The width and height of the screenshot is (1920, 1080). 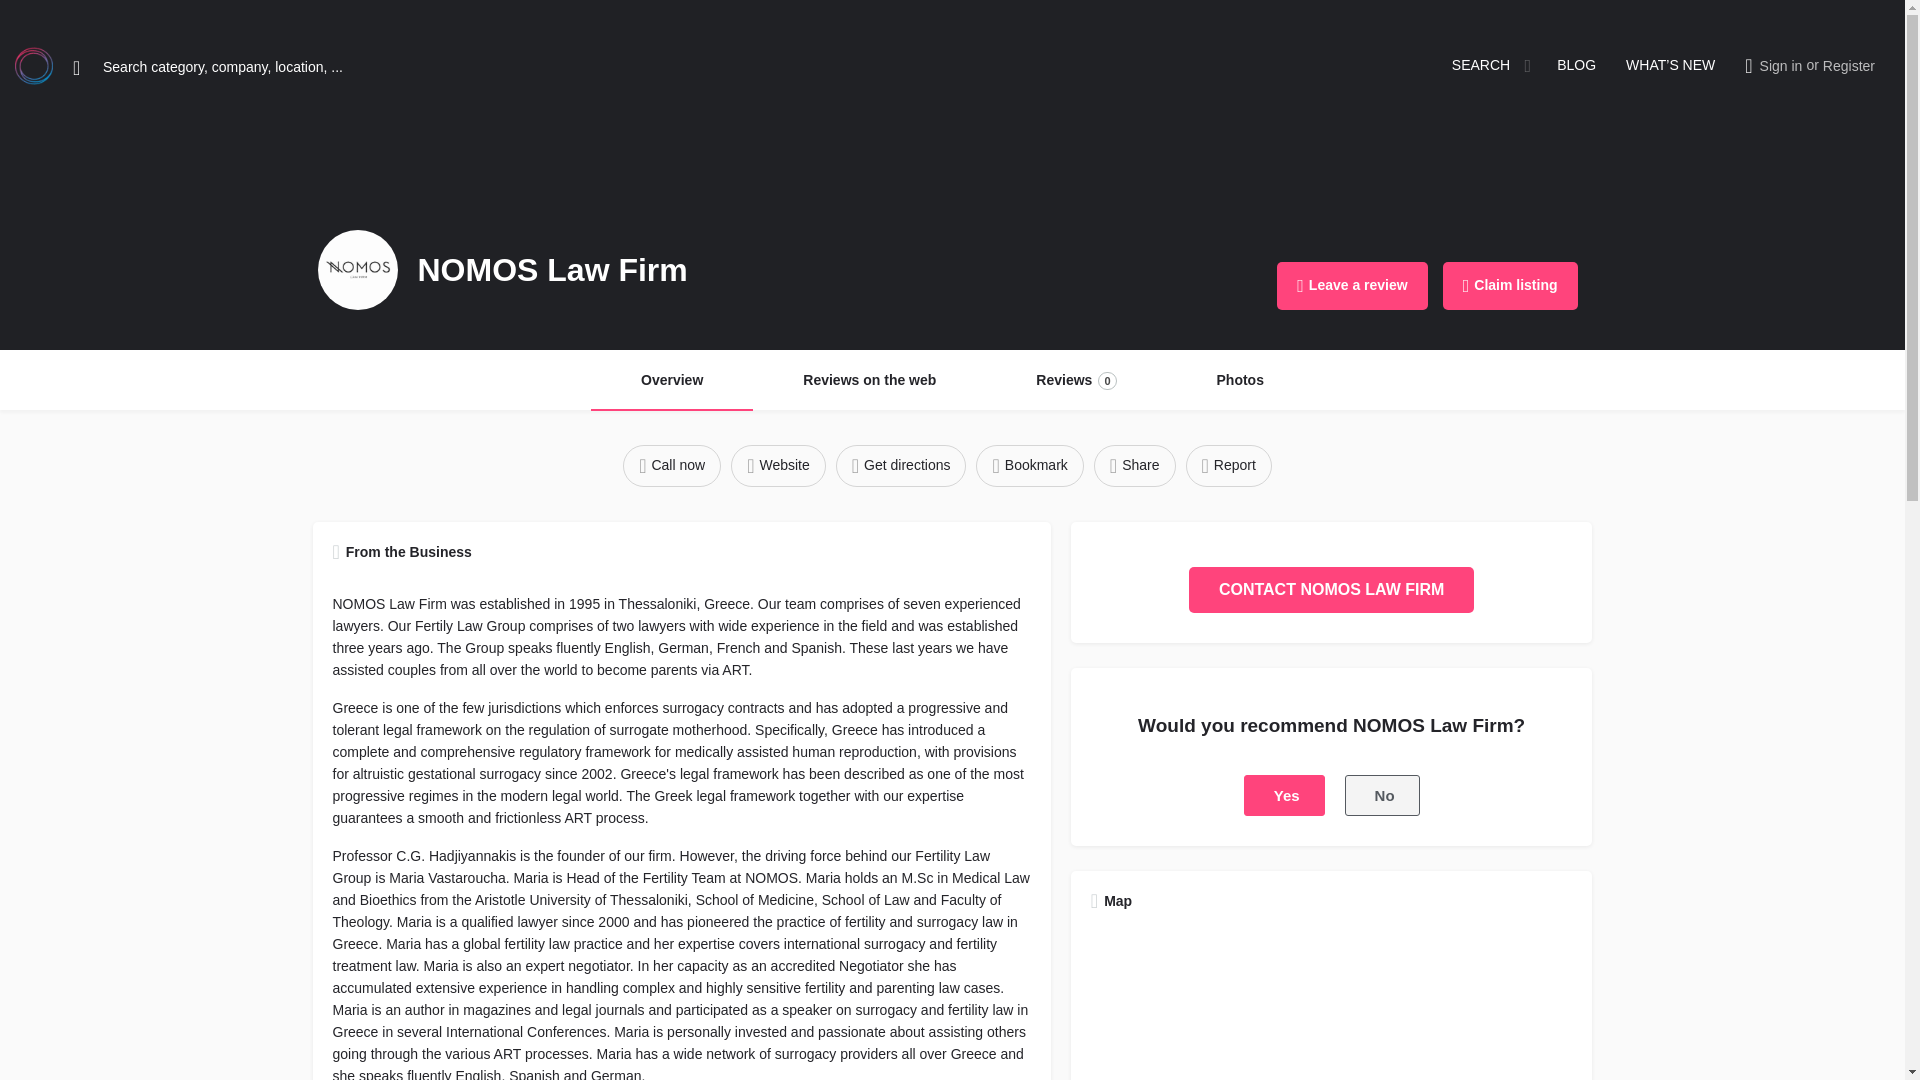 I want to click on Photos, so click(x=1576, y=66).